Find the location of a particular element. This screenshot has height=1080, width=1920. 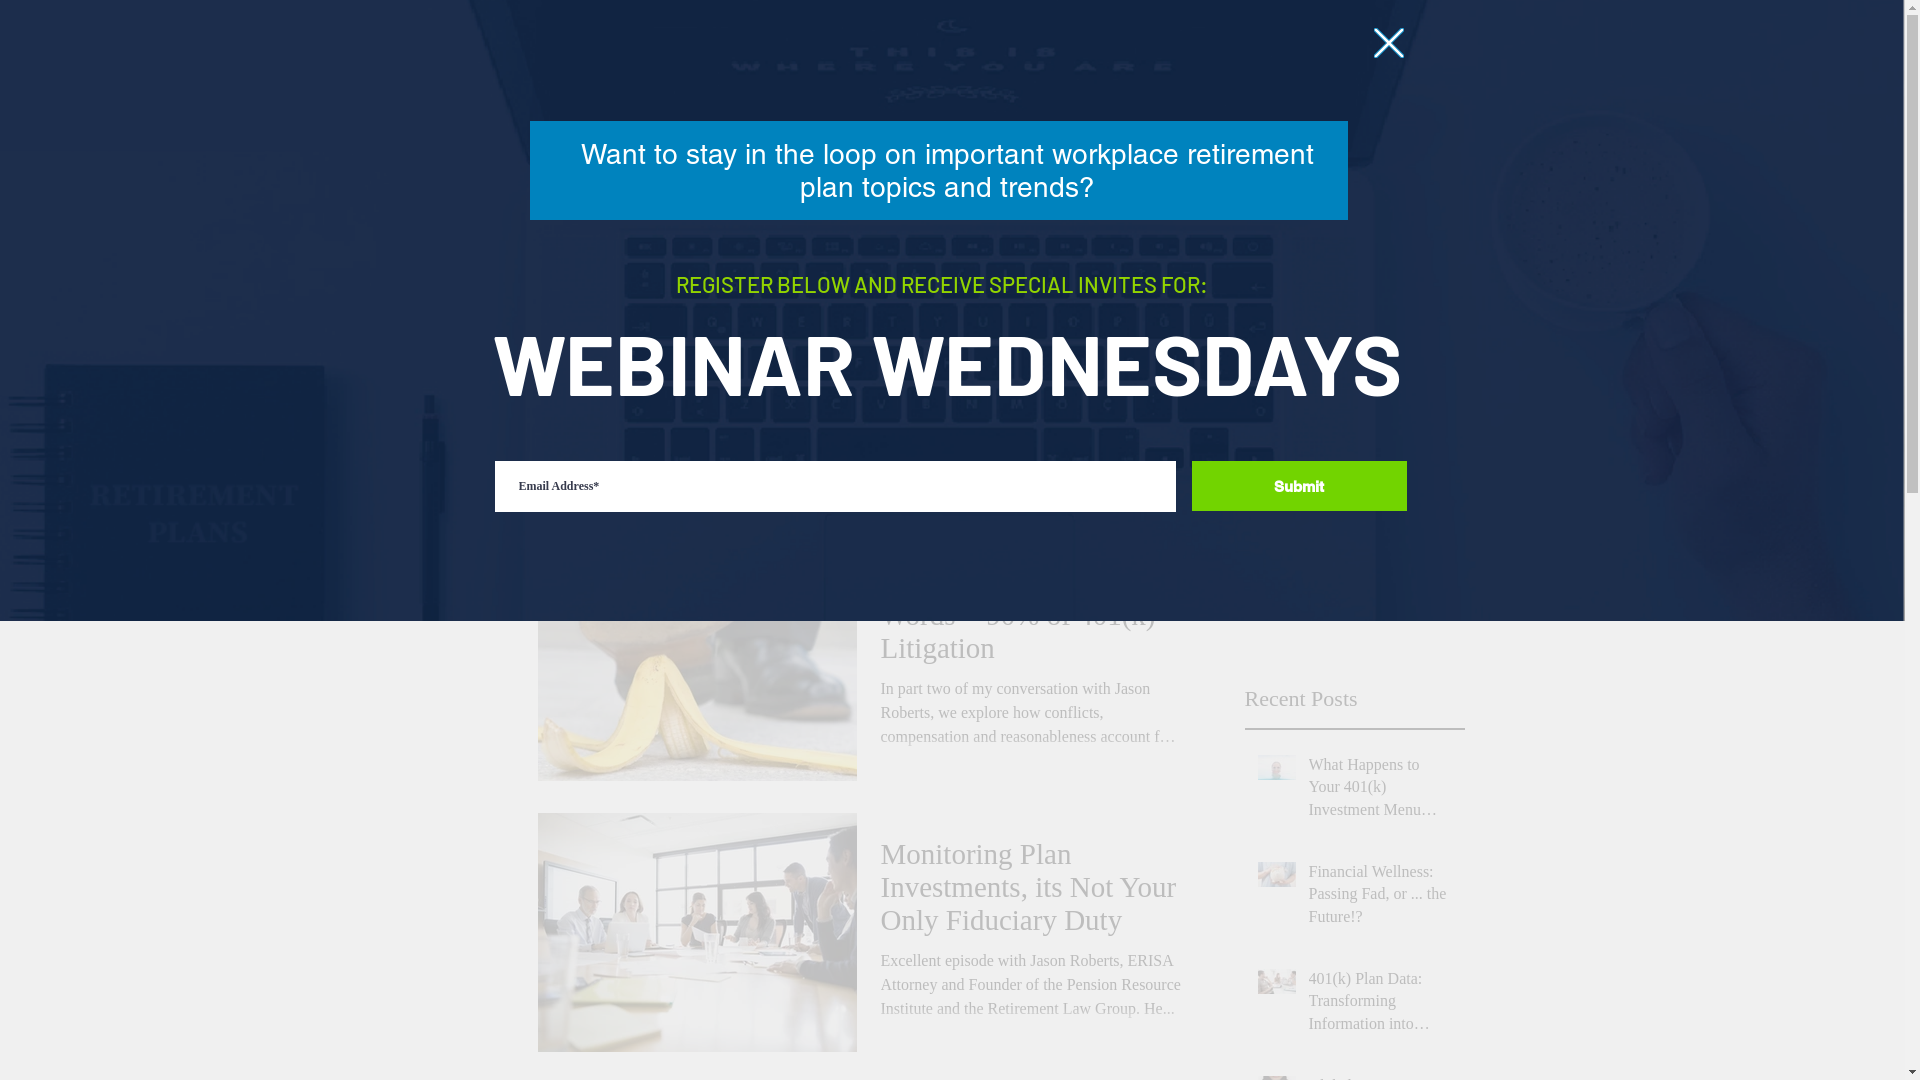

WEBINARS is located at coordinates (966, 52).